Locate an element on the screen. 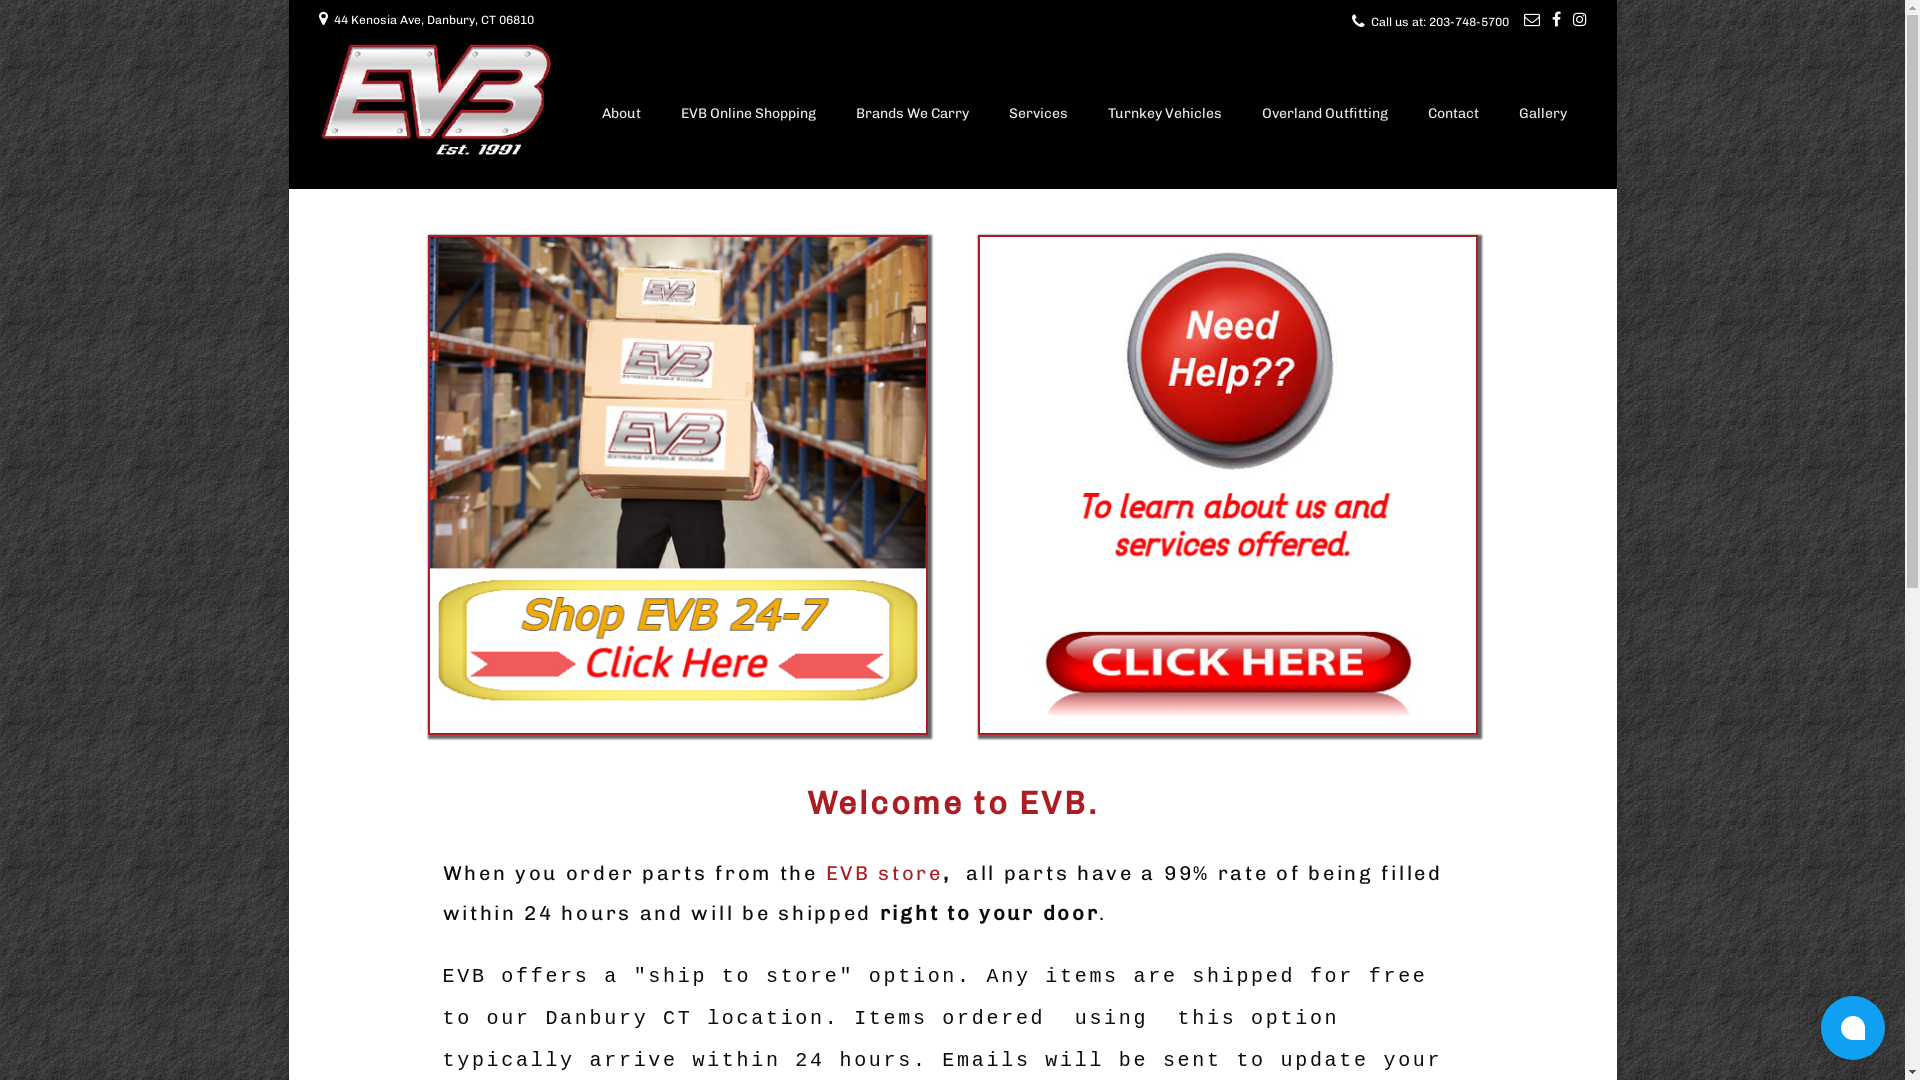  Turnkey Vehicles is located at coordinates (1165, 116).